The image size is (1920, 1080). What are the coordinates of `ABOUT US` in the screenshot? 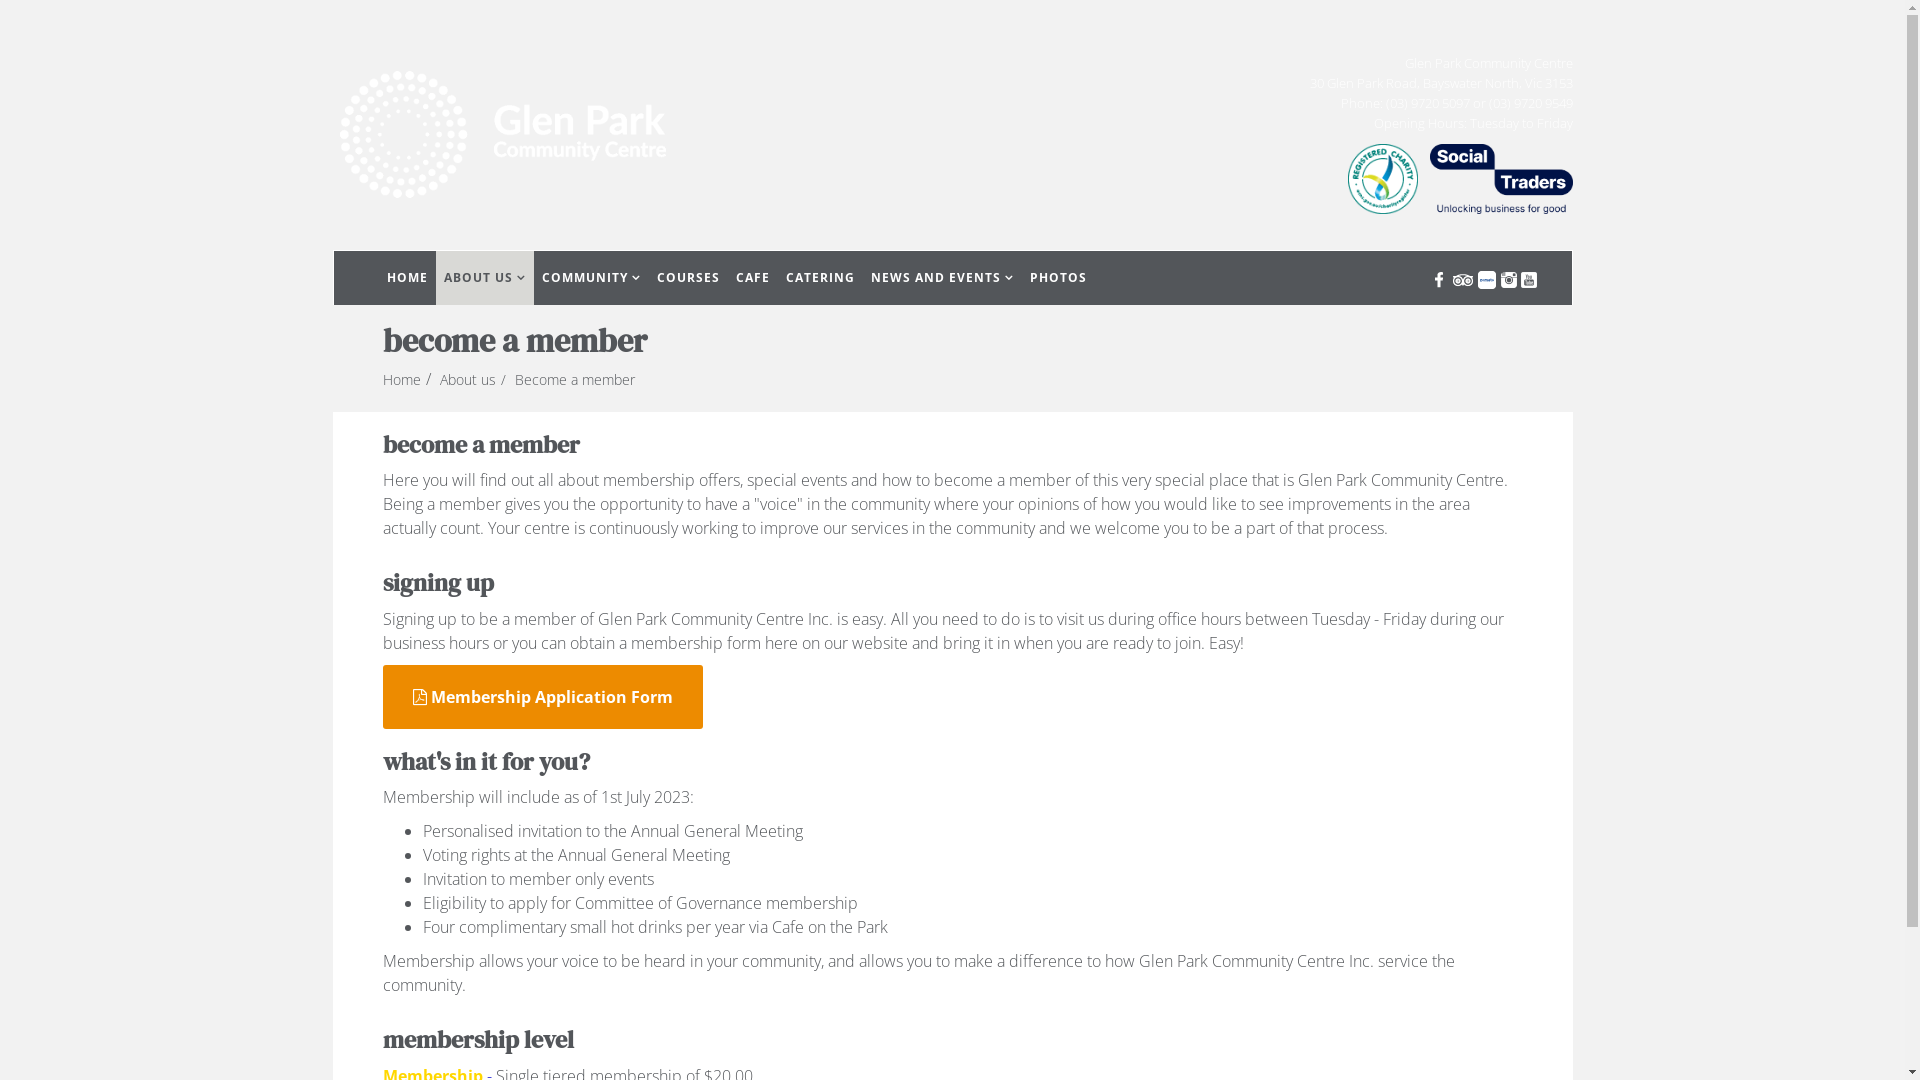 It's located at (485, 278).